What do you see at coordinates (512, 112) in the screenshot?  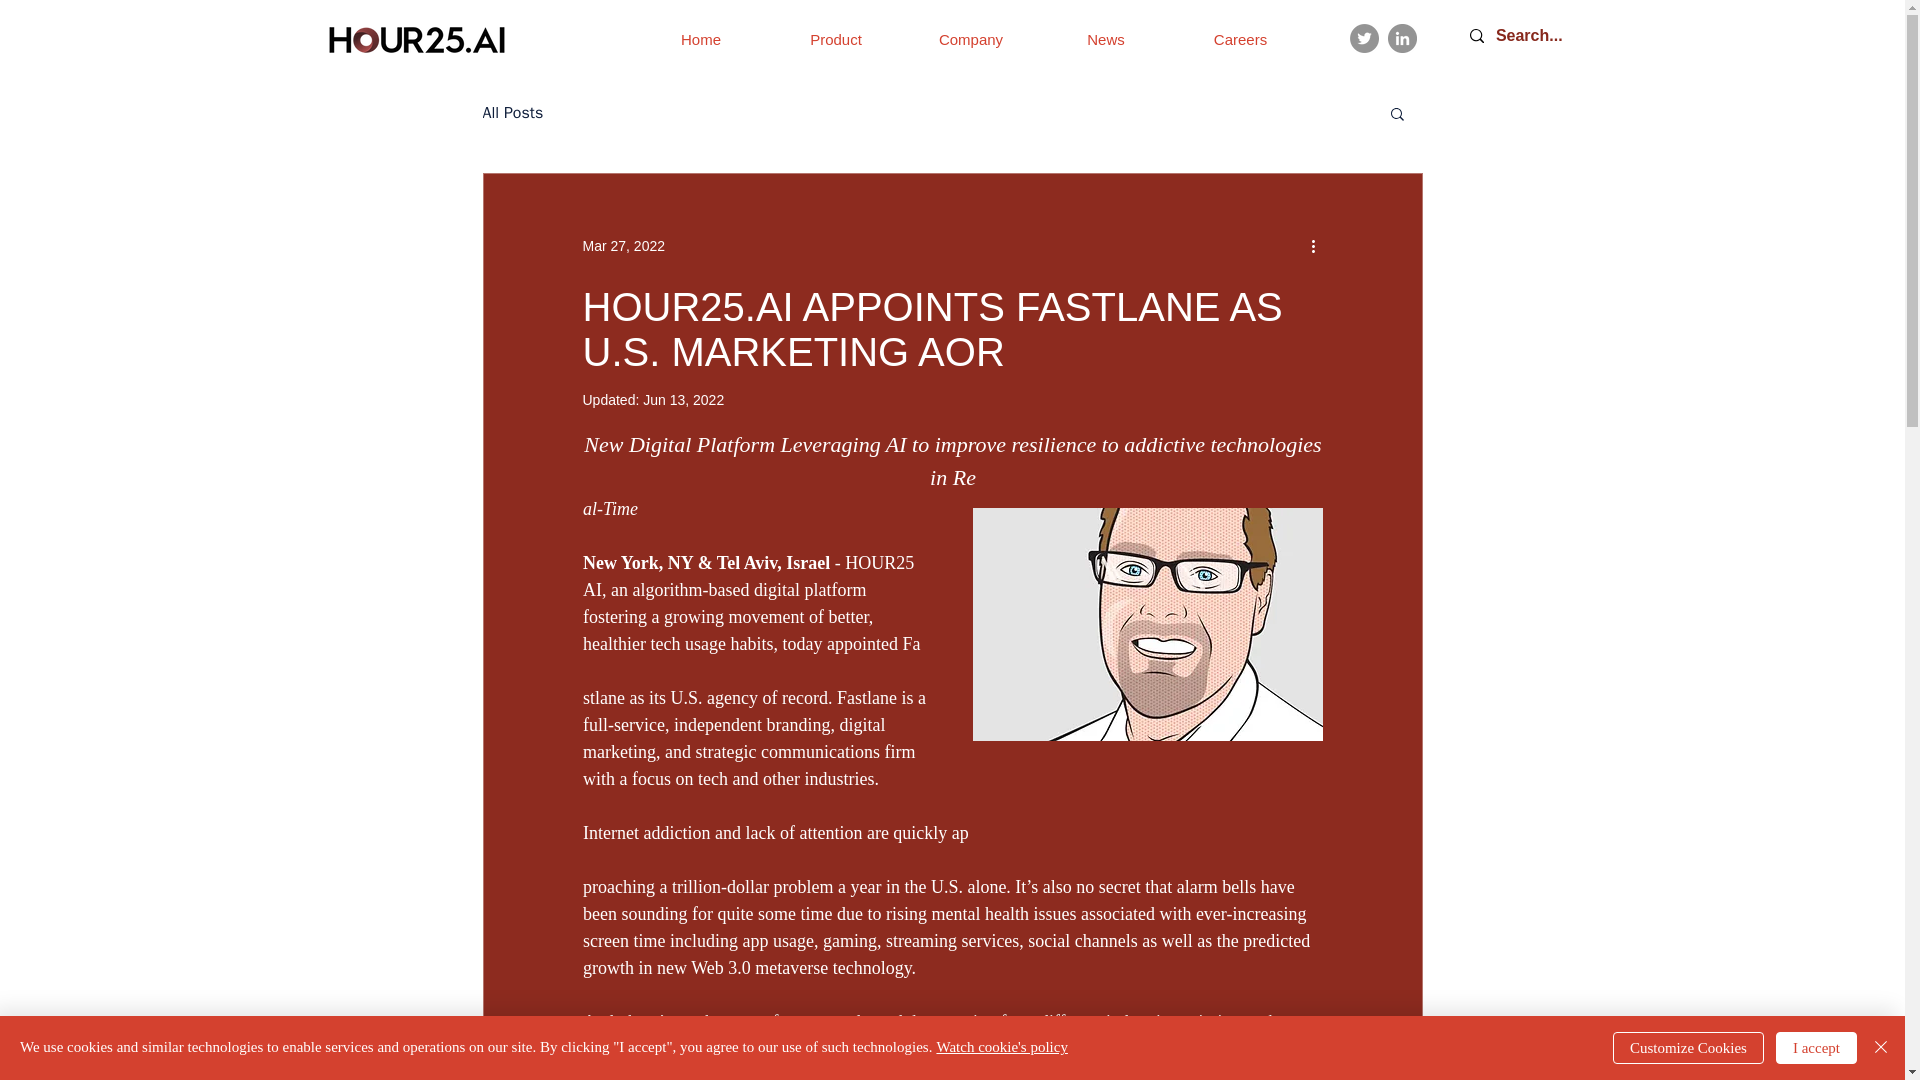 I see `All Posts` at bounding box center [512, 112].